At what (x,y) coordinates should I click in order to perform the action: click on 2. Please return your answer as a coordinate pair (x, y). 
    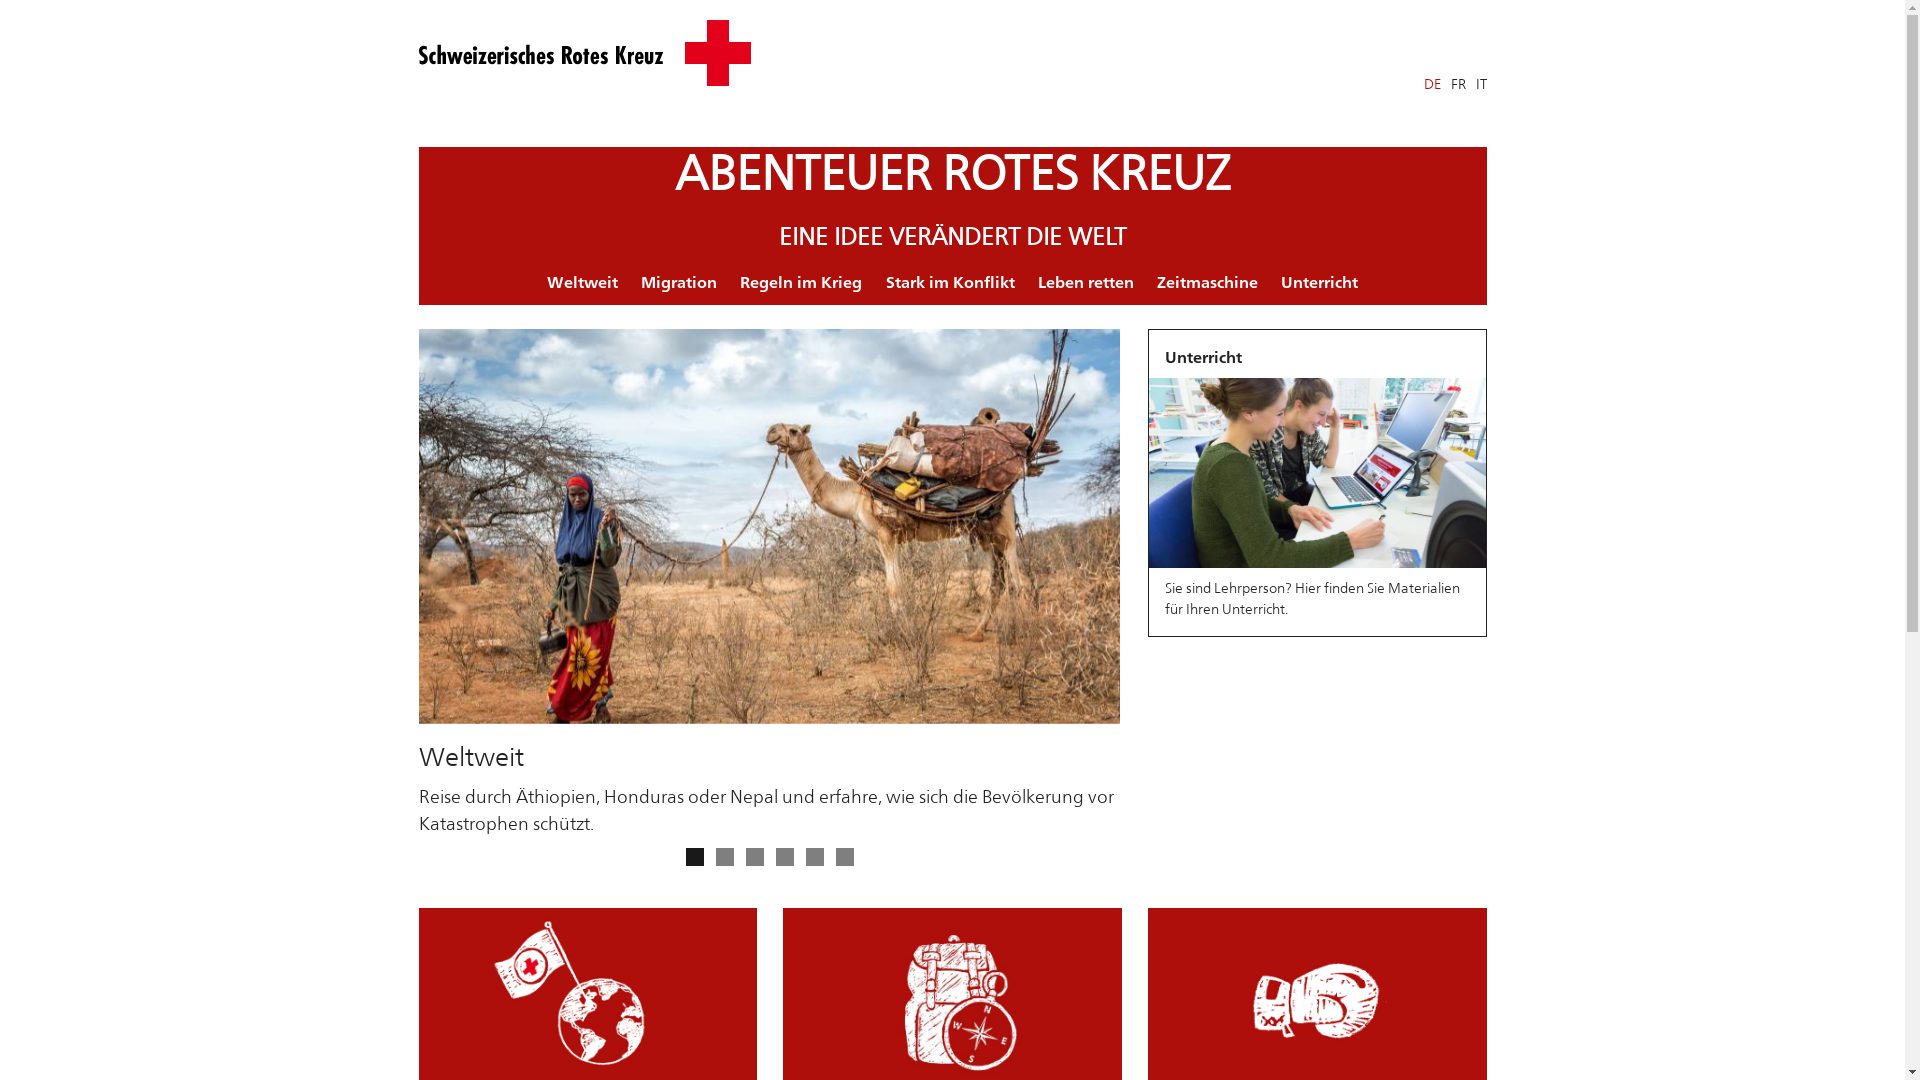
    Looking at the image, I should click on (725, 857).